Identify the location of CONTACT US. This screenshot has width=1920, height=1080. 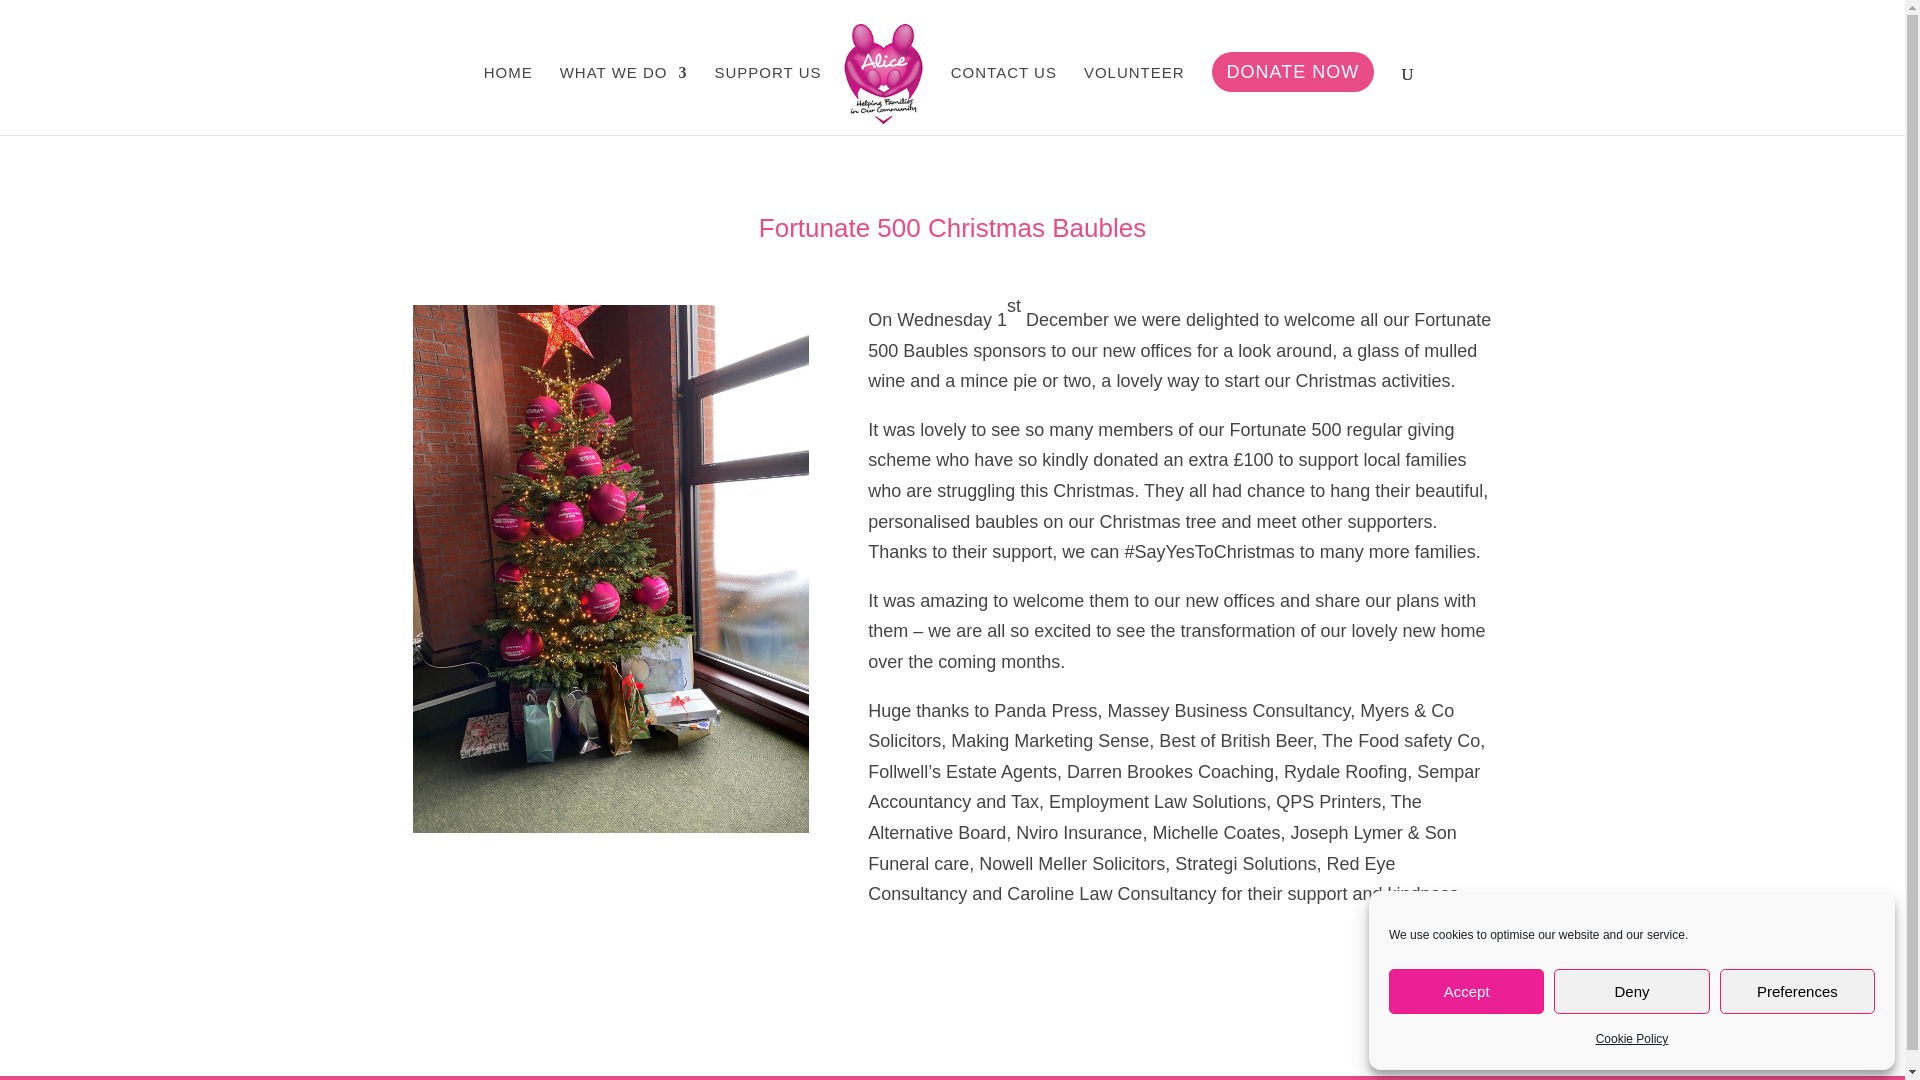
(1004, 100).